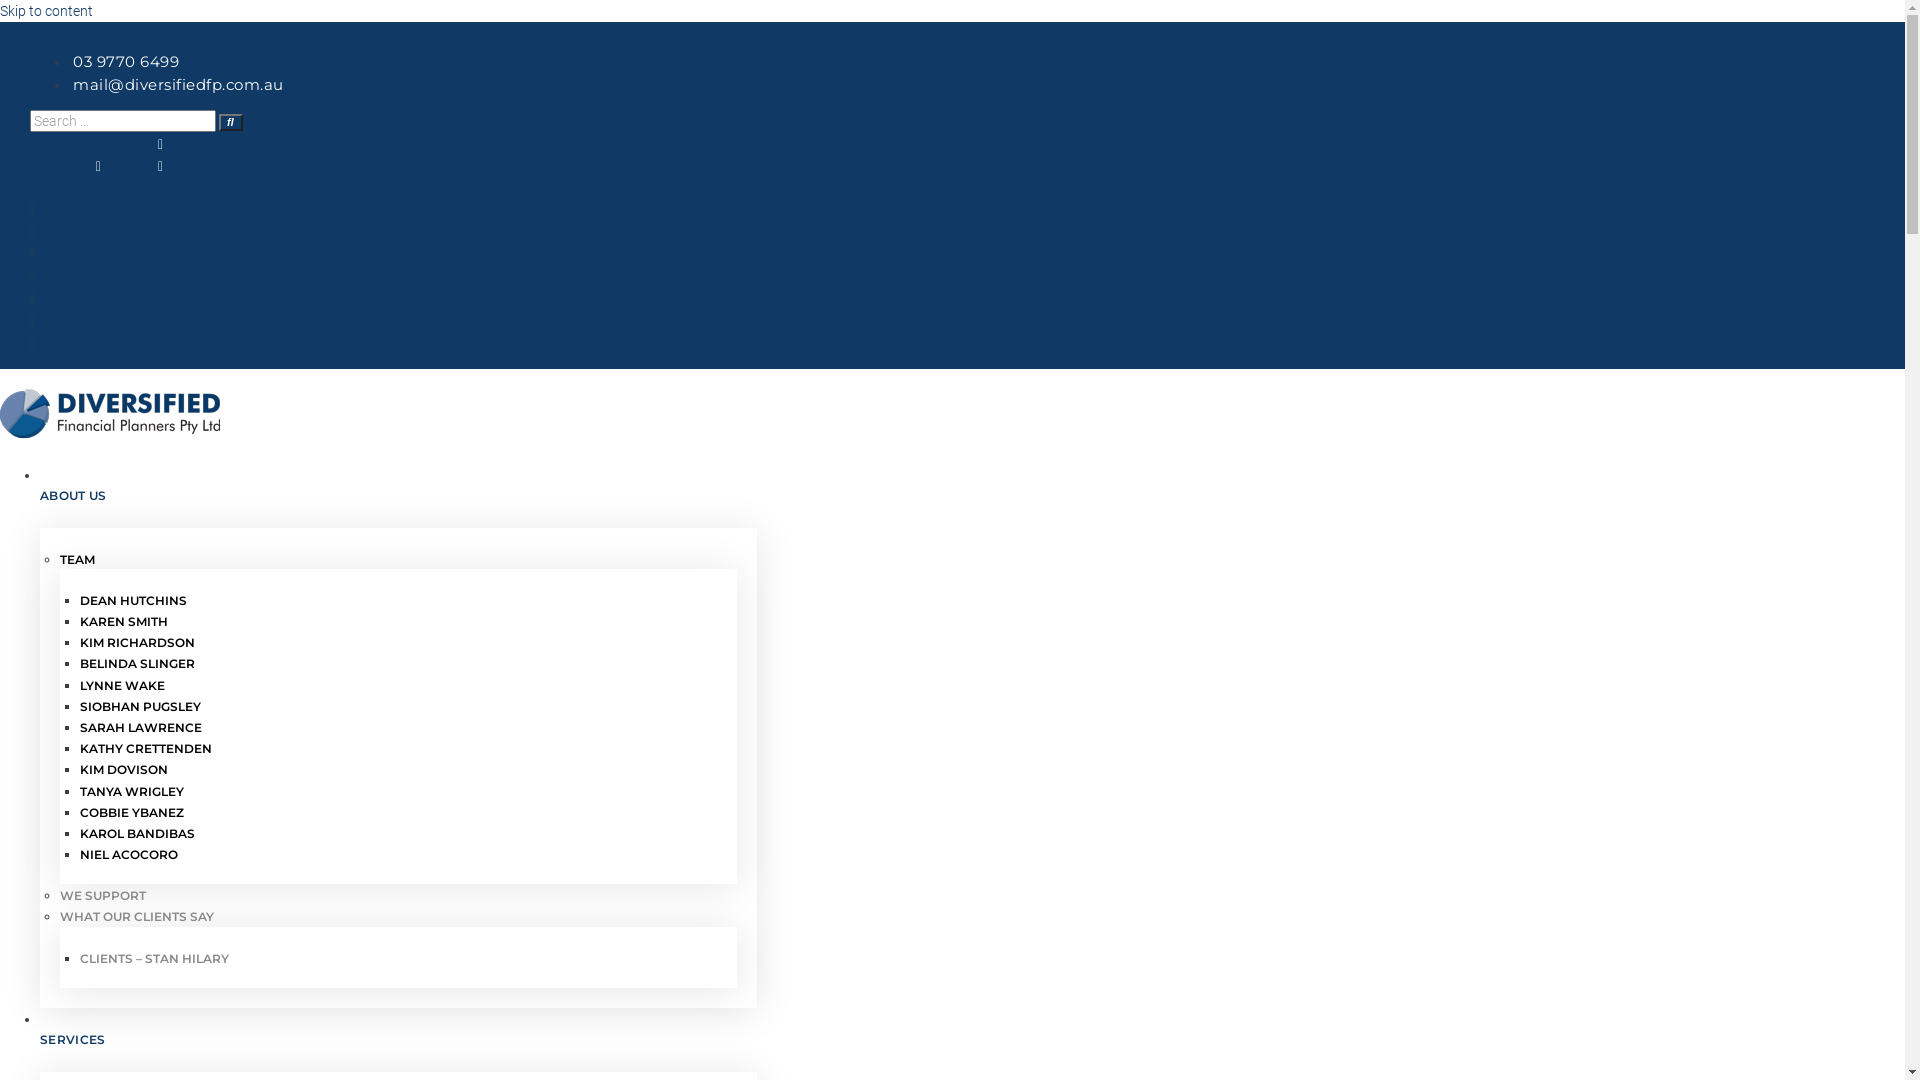 The height and width of the screenshot is (1080, 1920). Describe the element at coordinates (398, 622) in the screenshot. I see `KAREN SMITH` at that location.